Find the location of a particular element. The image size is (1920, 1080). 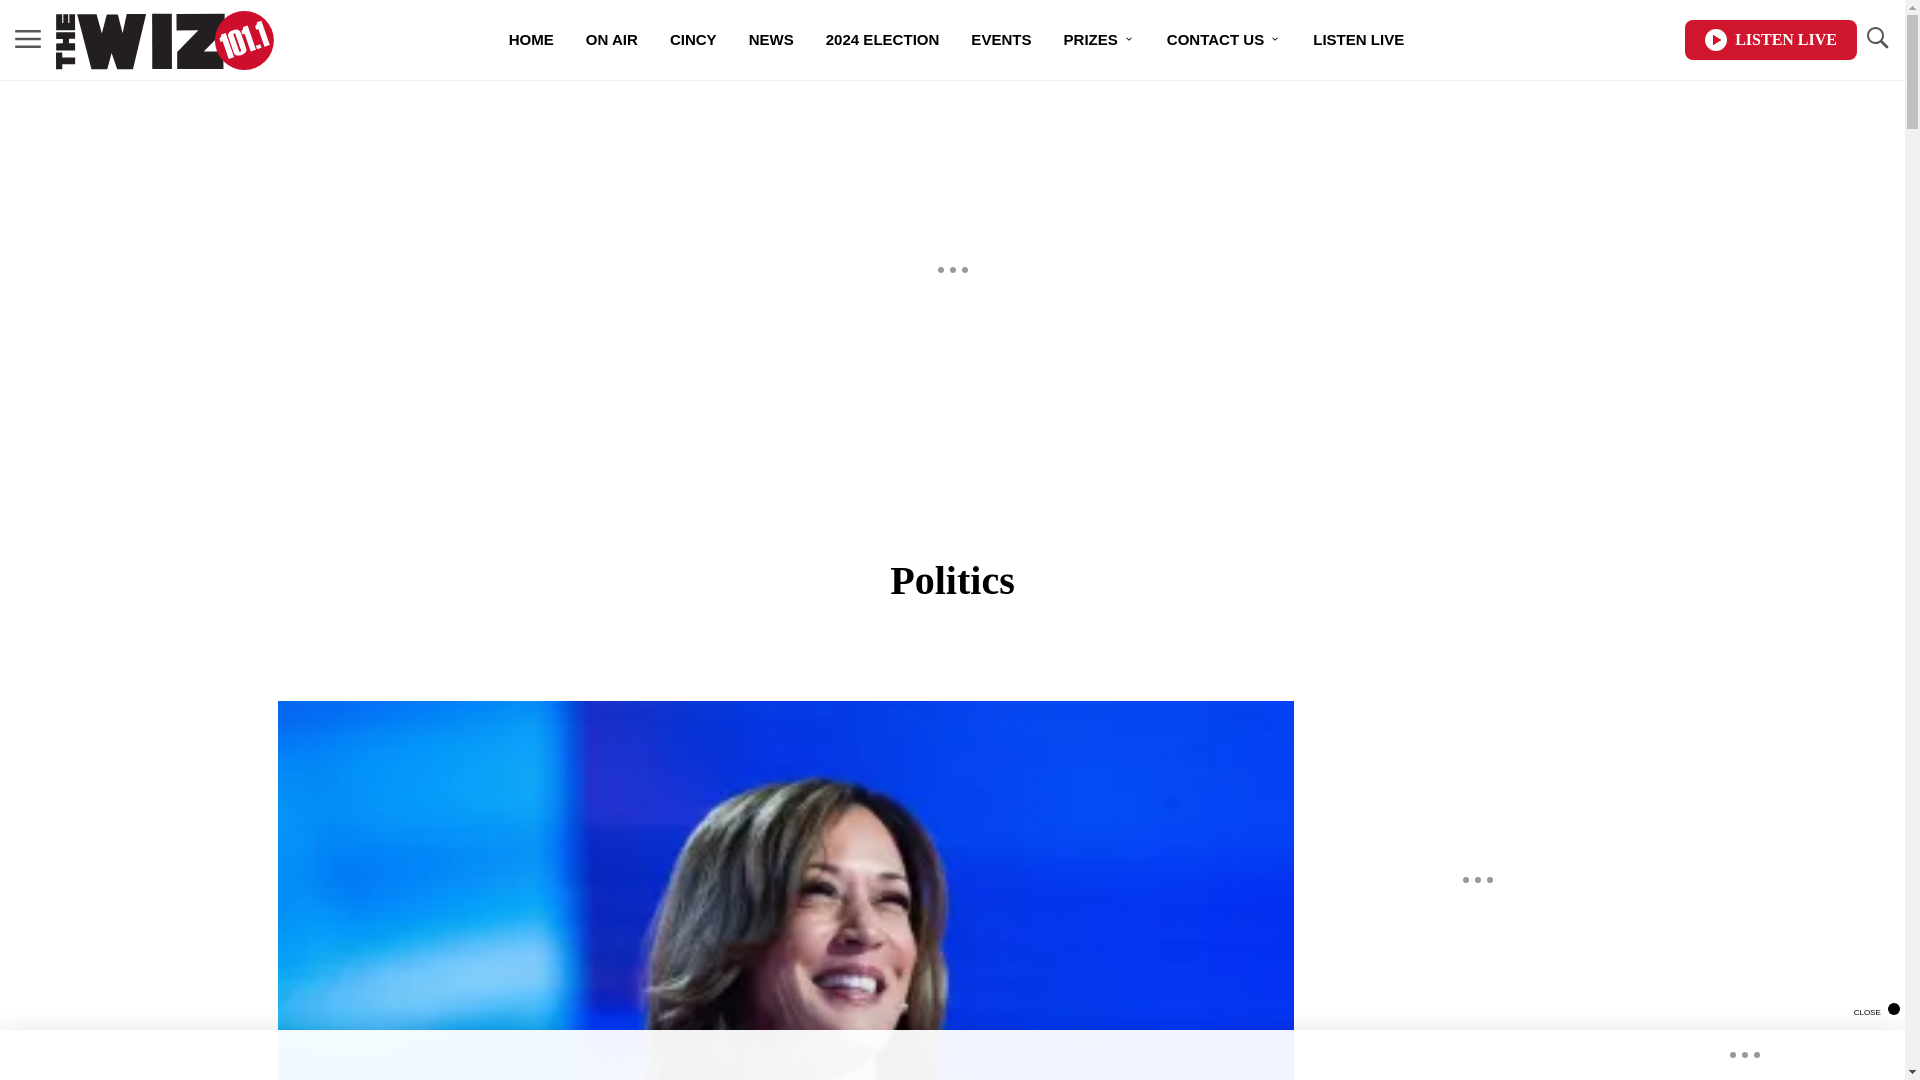

MENU is located at coordinates (28, 40).